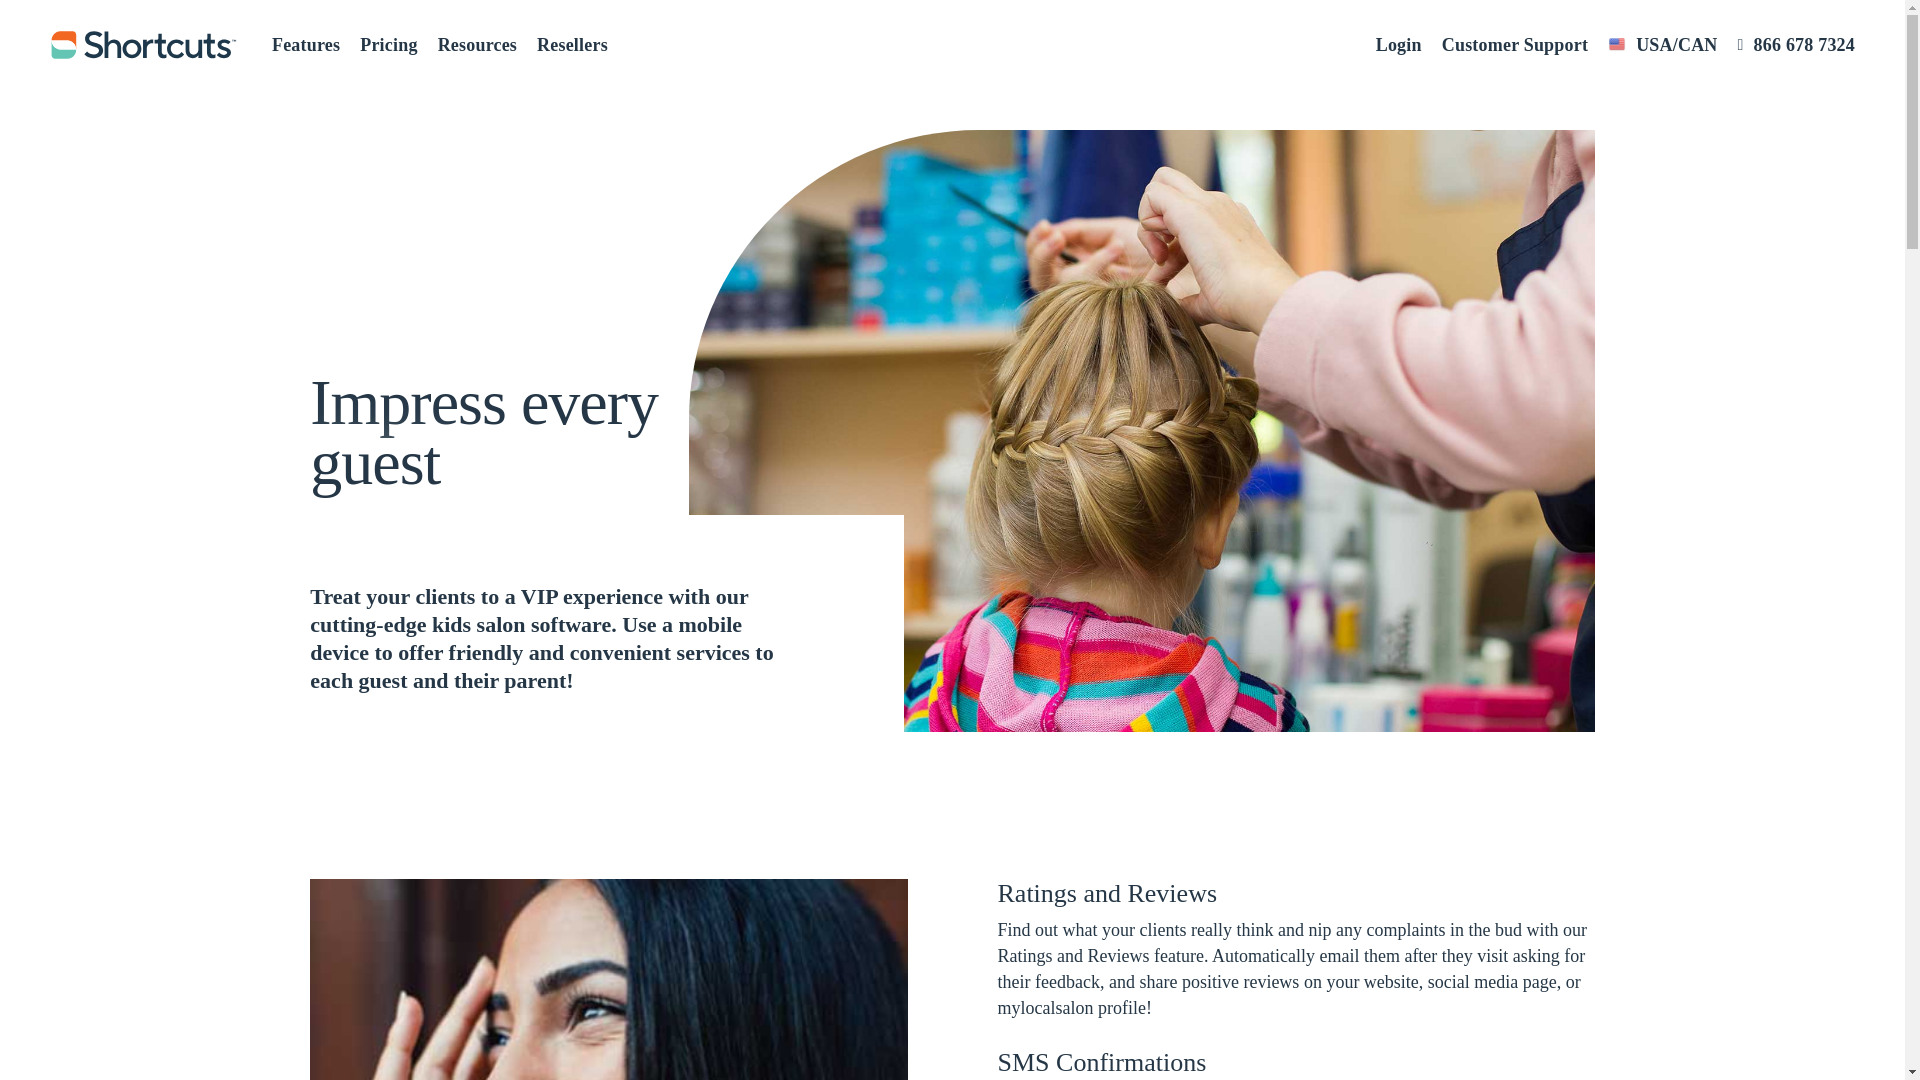 The image size is (1920, 1080). I want to click on Menu, so click(1866, 10).